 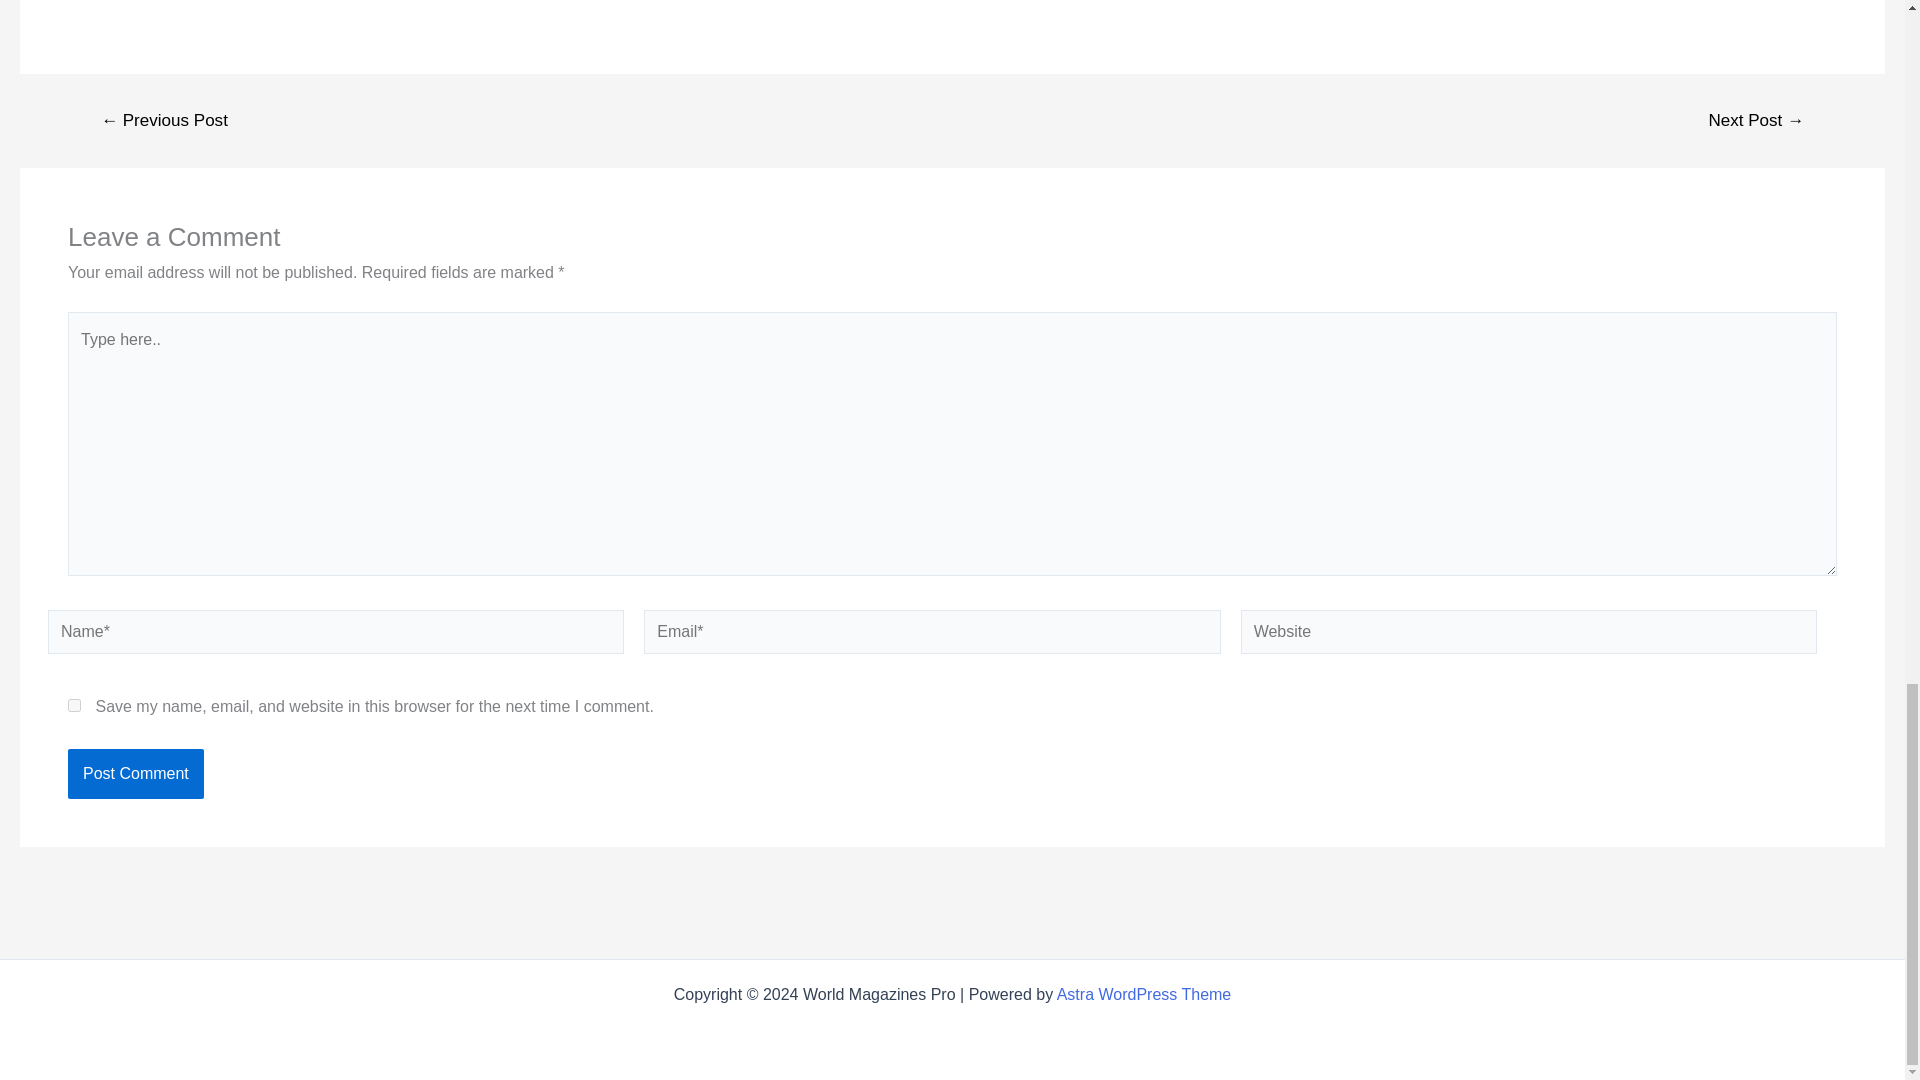 What do you see at coordinates (1144, 994) in the screenshot?
I see `Astra WordPress Theme` at bounding box center [1144, 994].